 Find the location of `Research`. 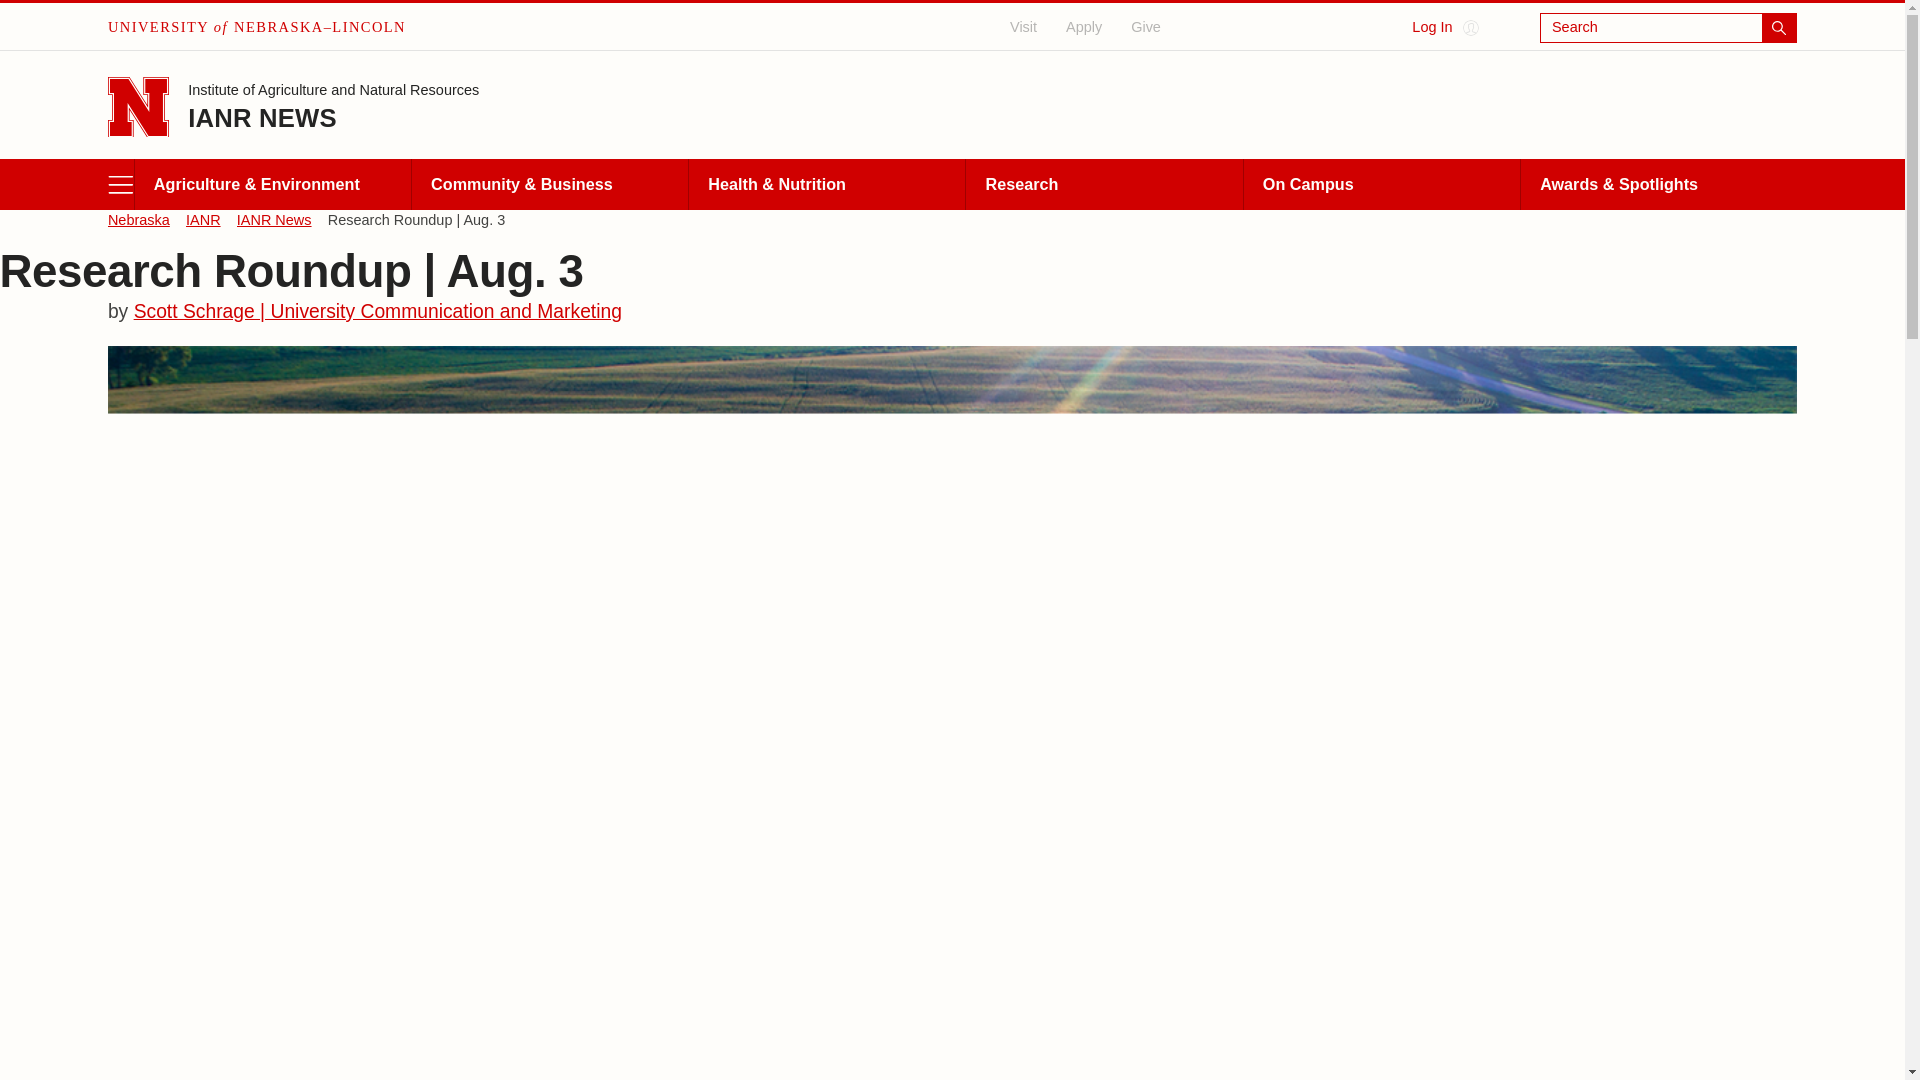

Research is located at coordinates (1104, 184).